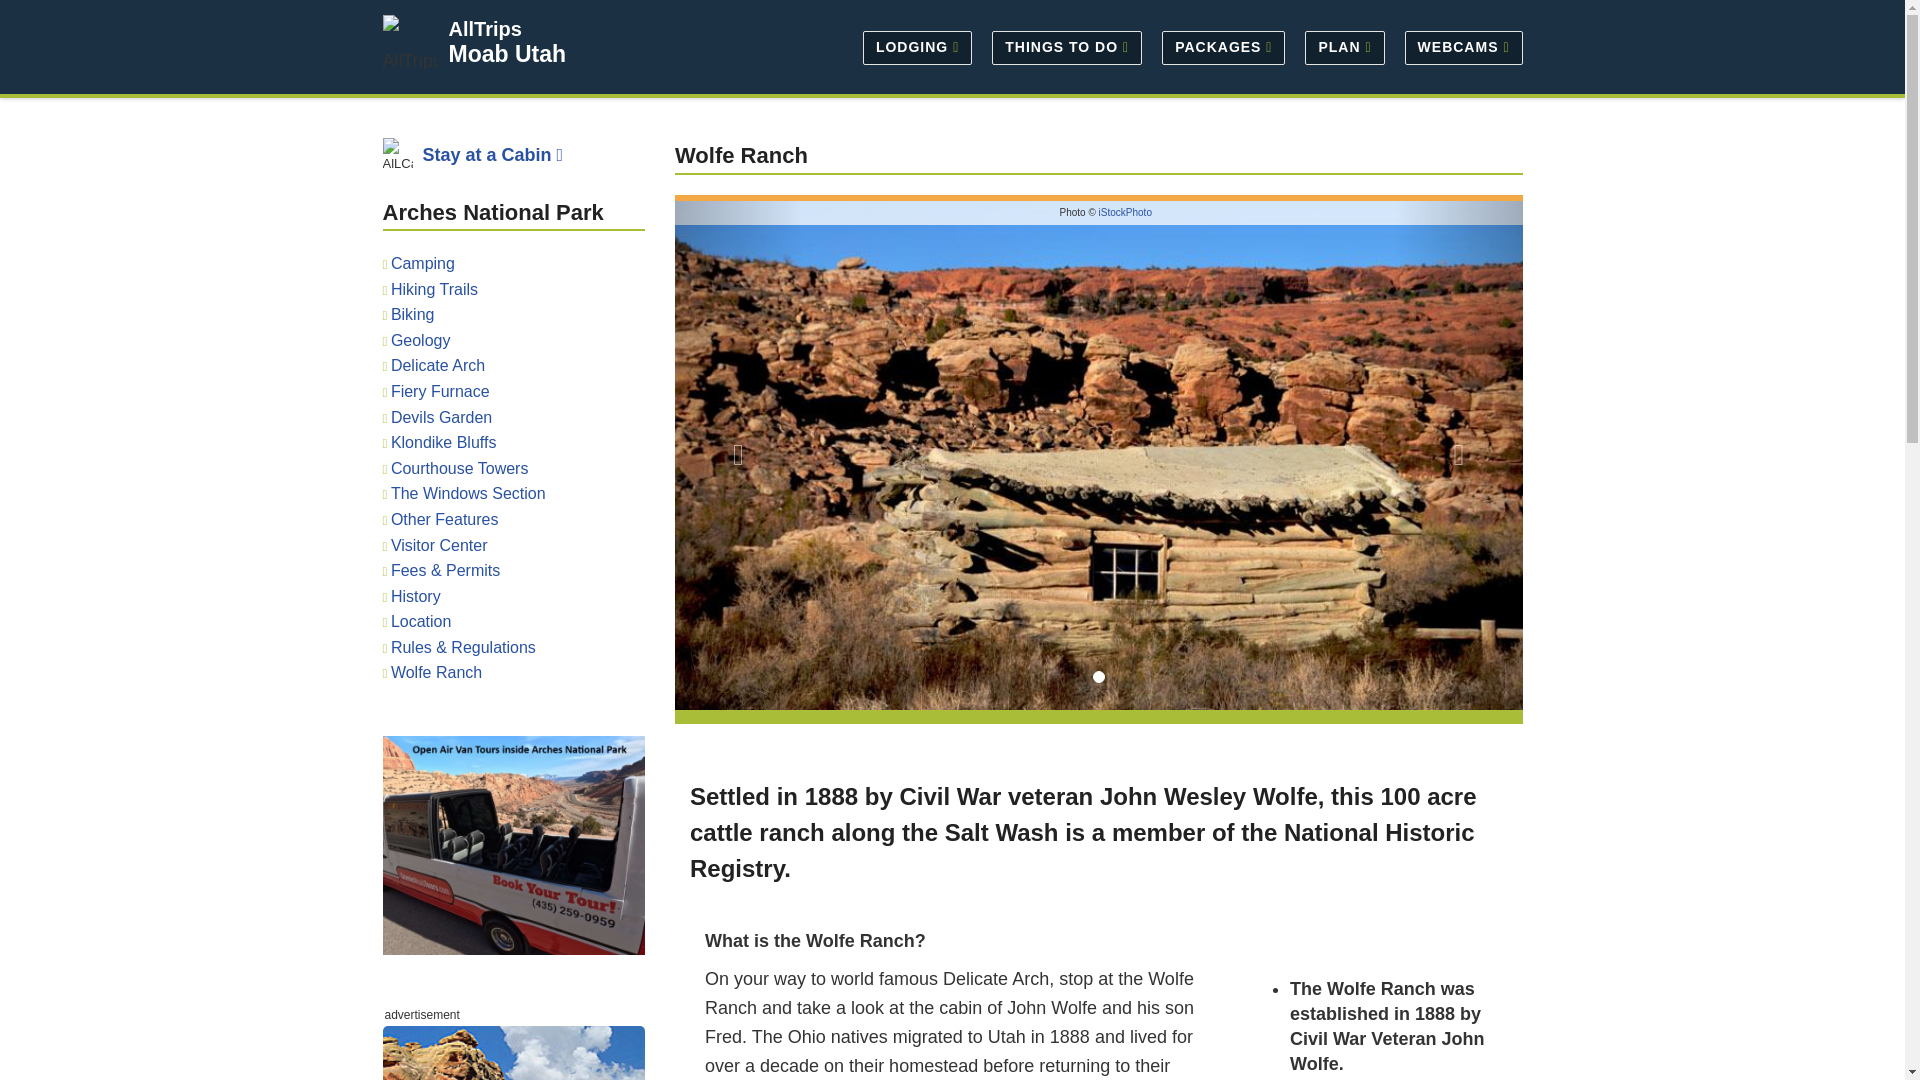 The height and width of the screenshot is (1080, 1920). What do you see at coordinates (1223, 46) in the screenshot?
I see `PACKAGES` at bounding box center [1223, 46].